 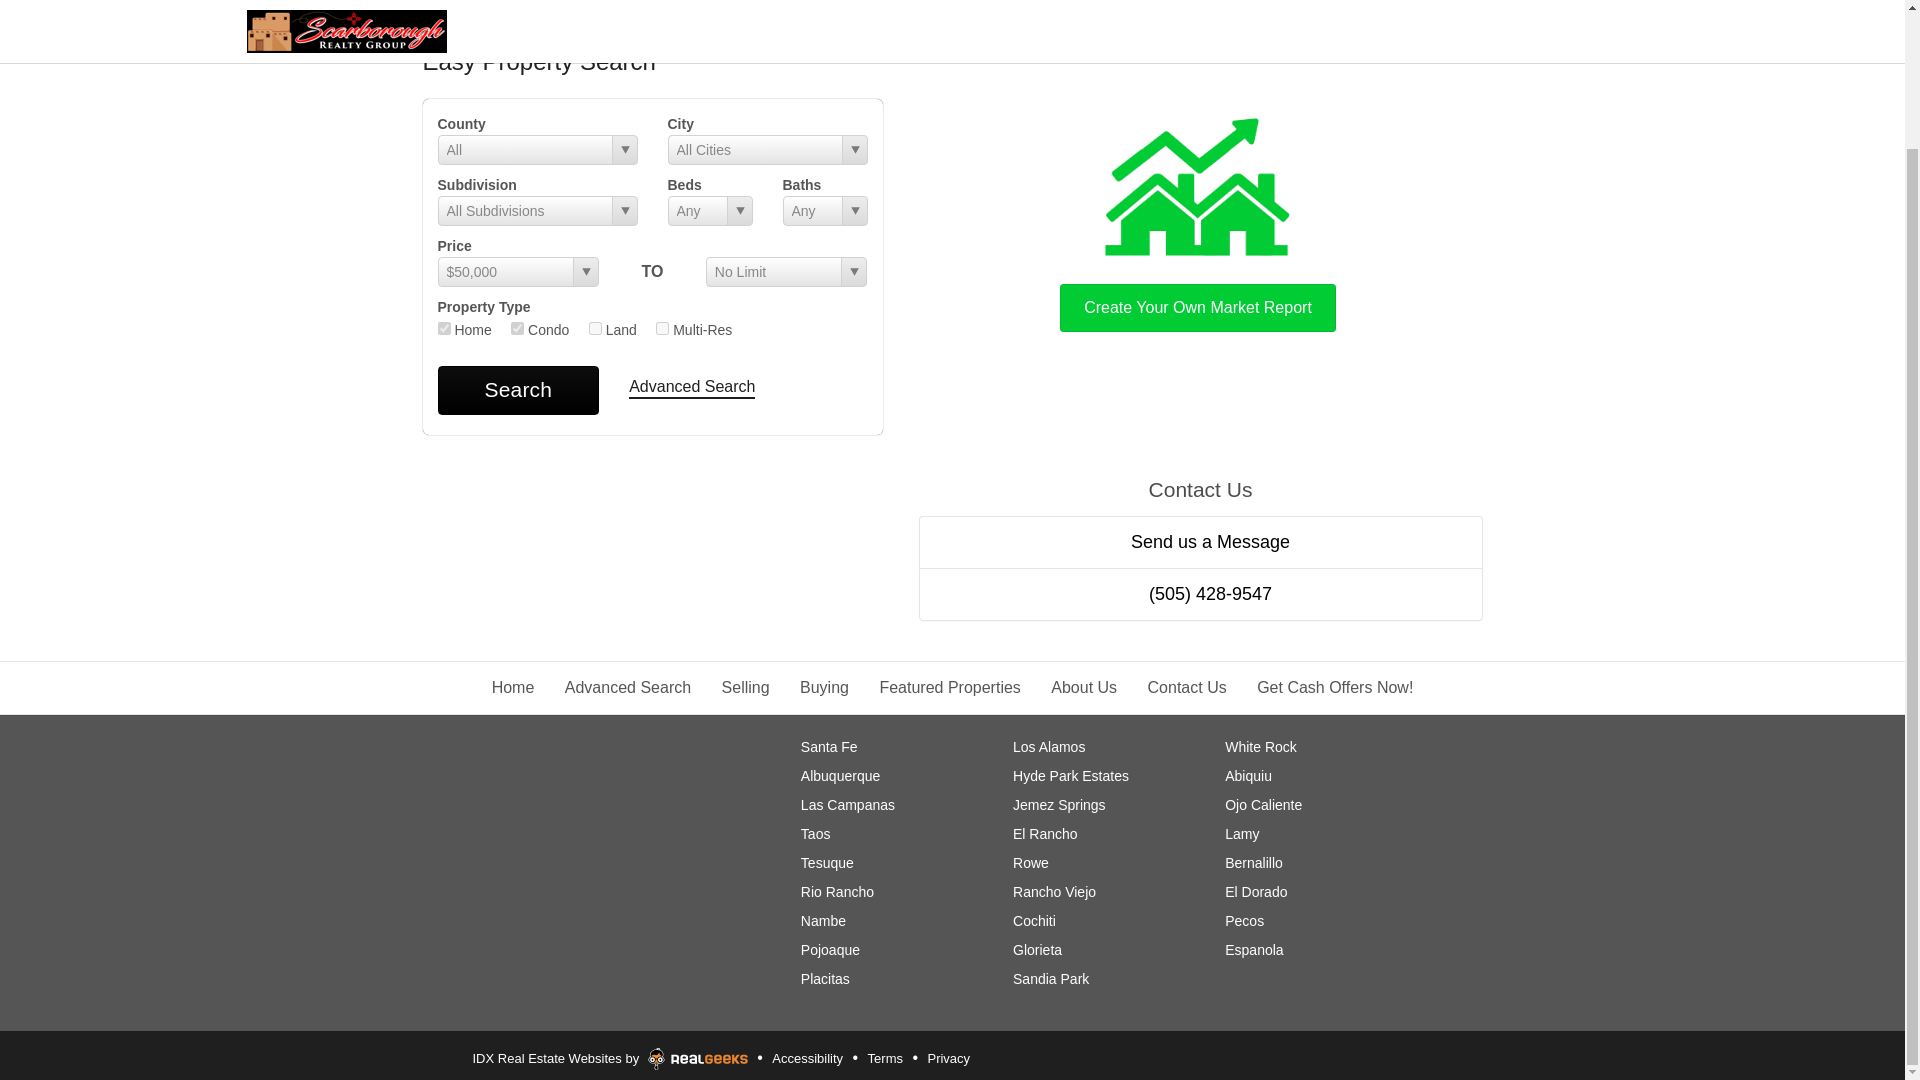 I want to click on Jemez Springs, so click(x=1059, y=805).